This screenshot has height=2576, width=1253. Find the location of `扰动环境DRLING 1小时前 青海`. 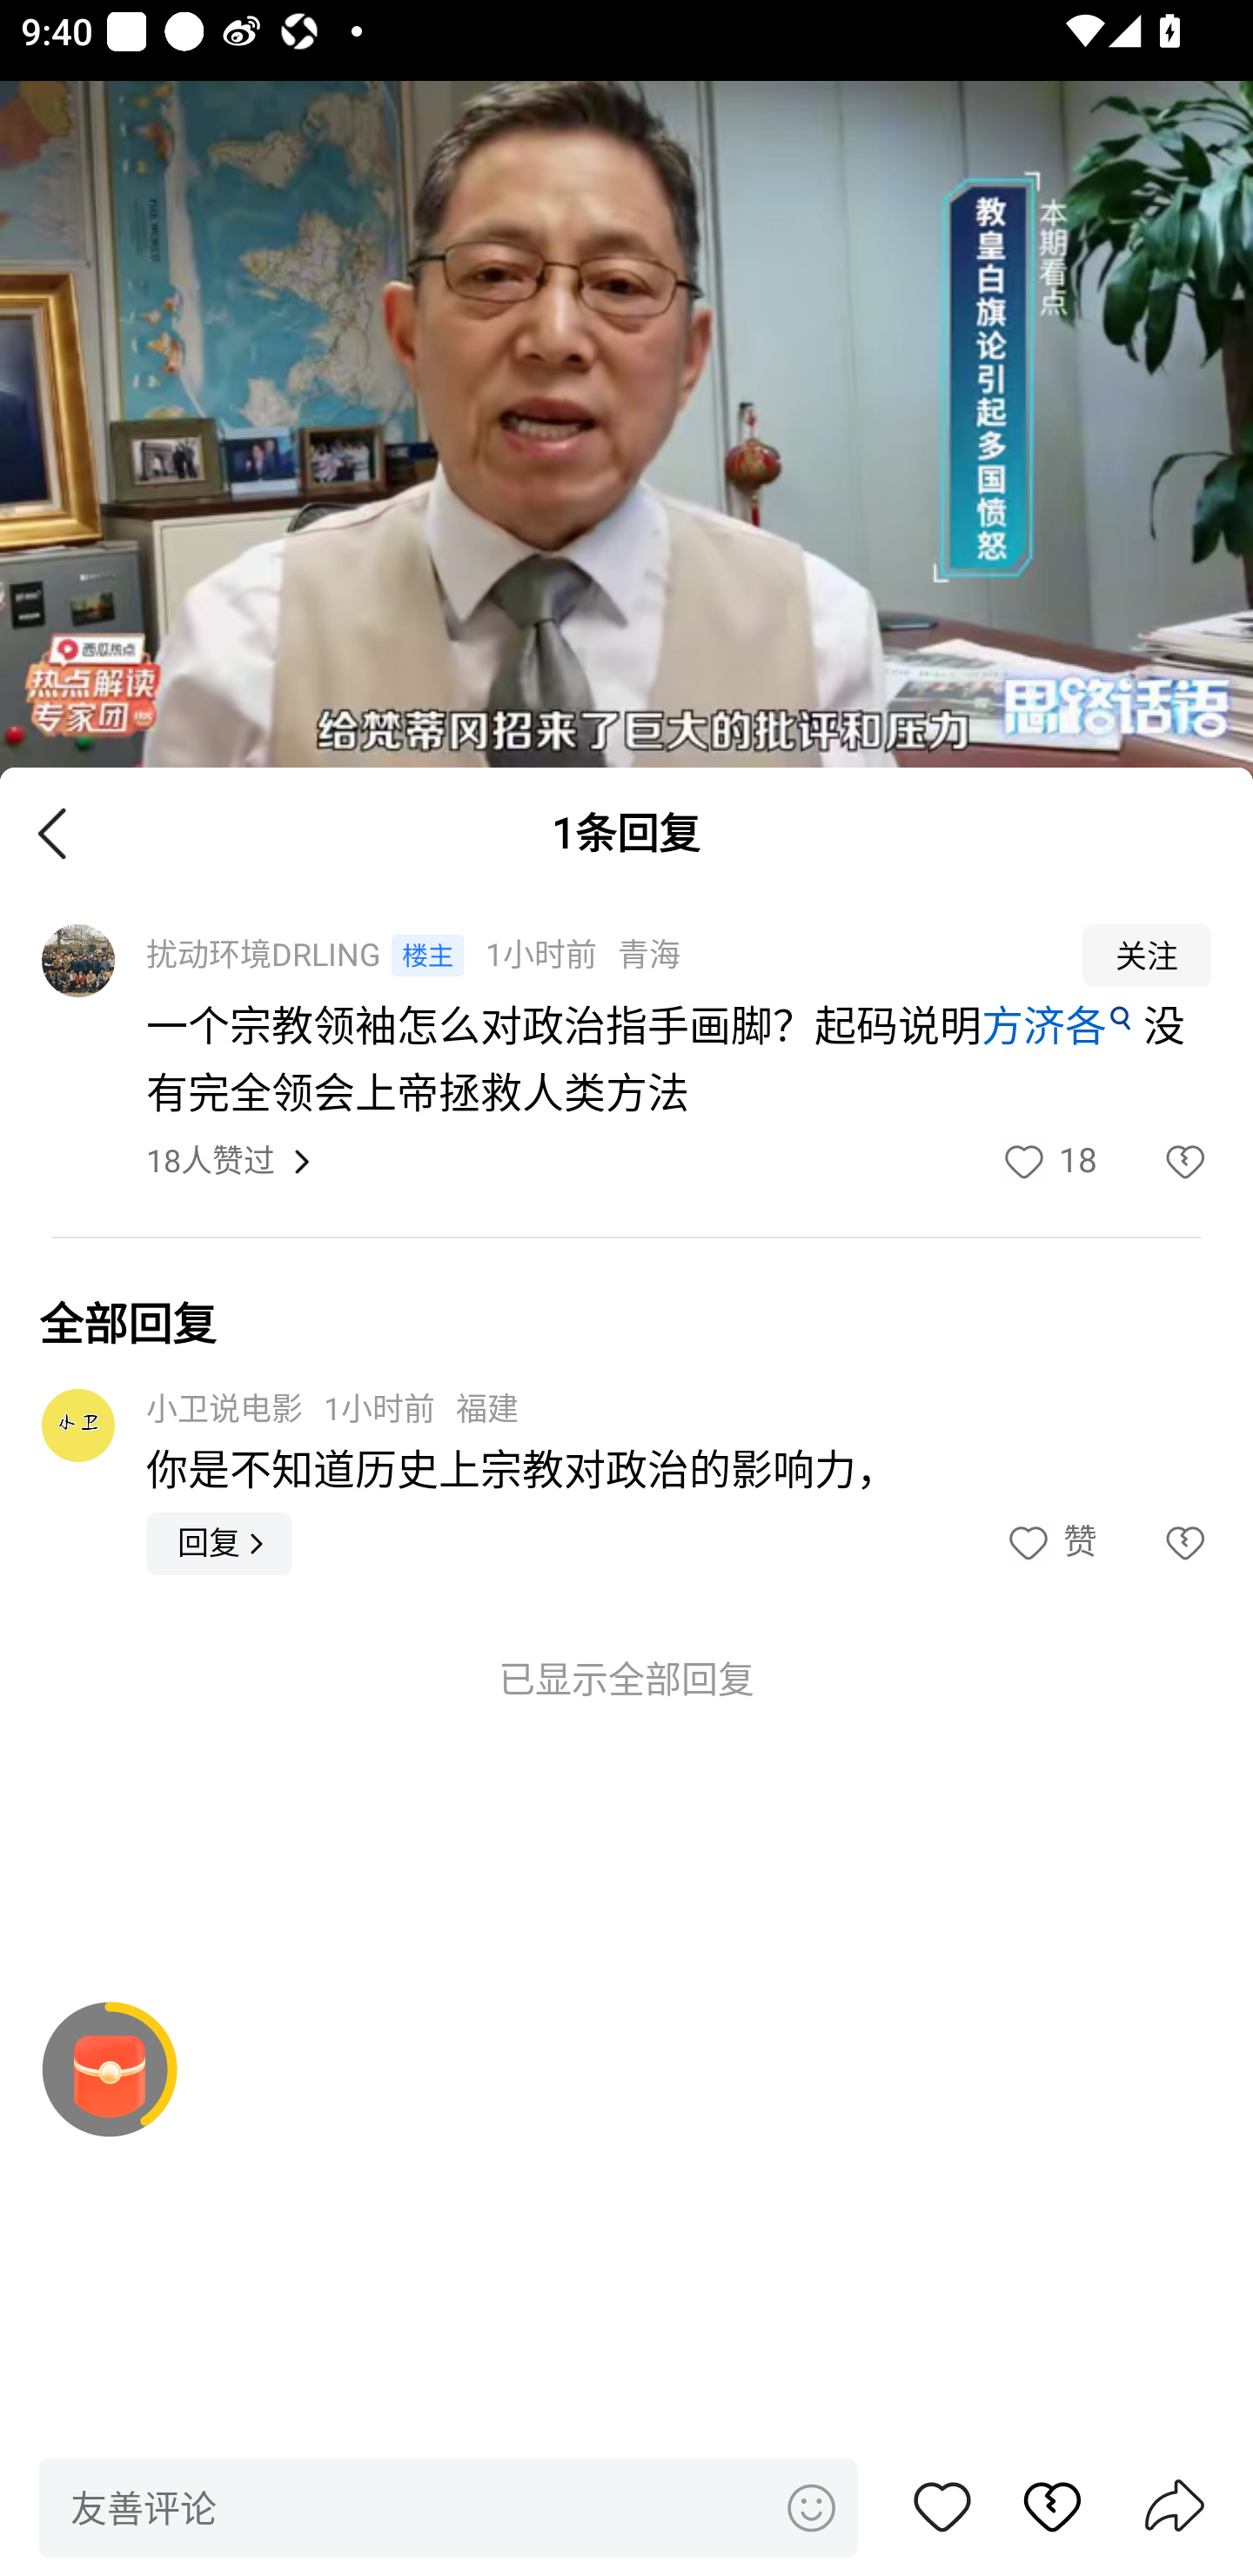

扰动环境DRLING 1小时前 青海 is located at coordinates (595, 956).